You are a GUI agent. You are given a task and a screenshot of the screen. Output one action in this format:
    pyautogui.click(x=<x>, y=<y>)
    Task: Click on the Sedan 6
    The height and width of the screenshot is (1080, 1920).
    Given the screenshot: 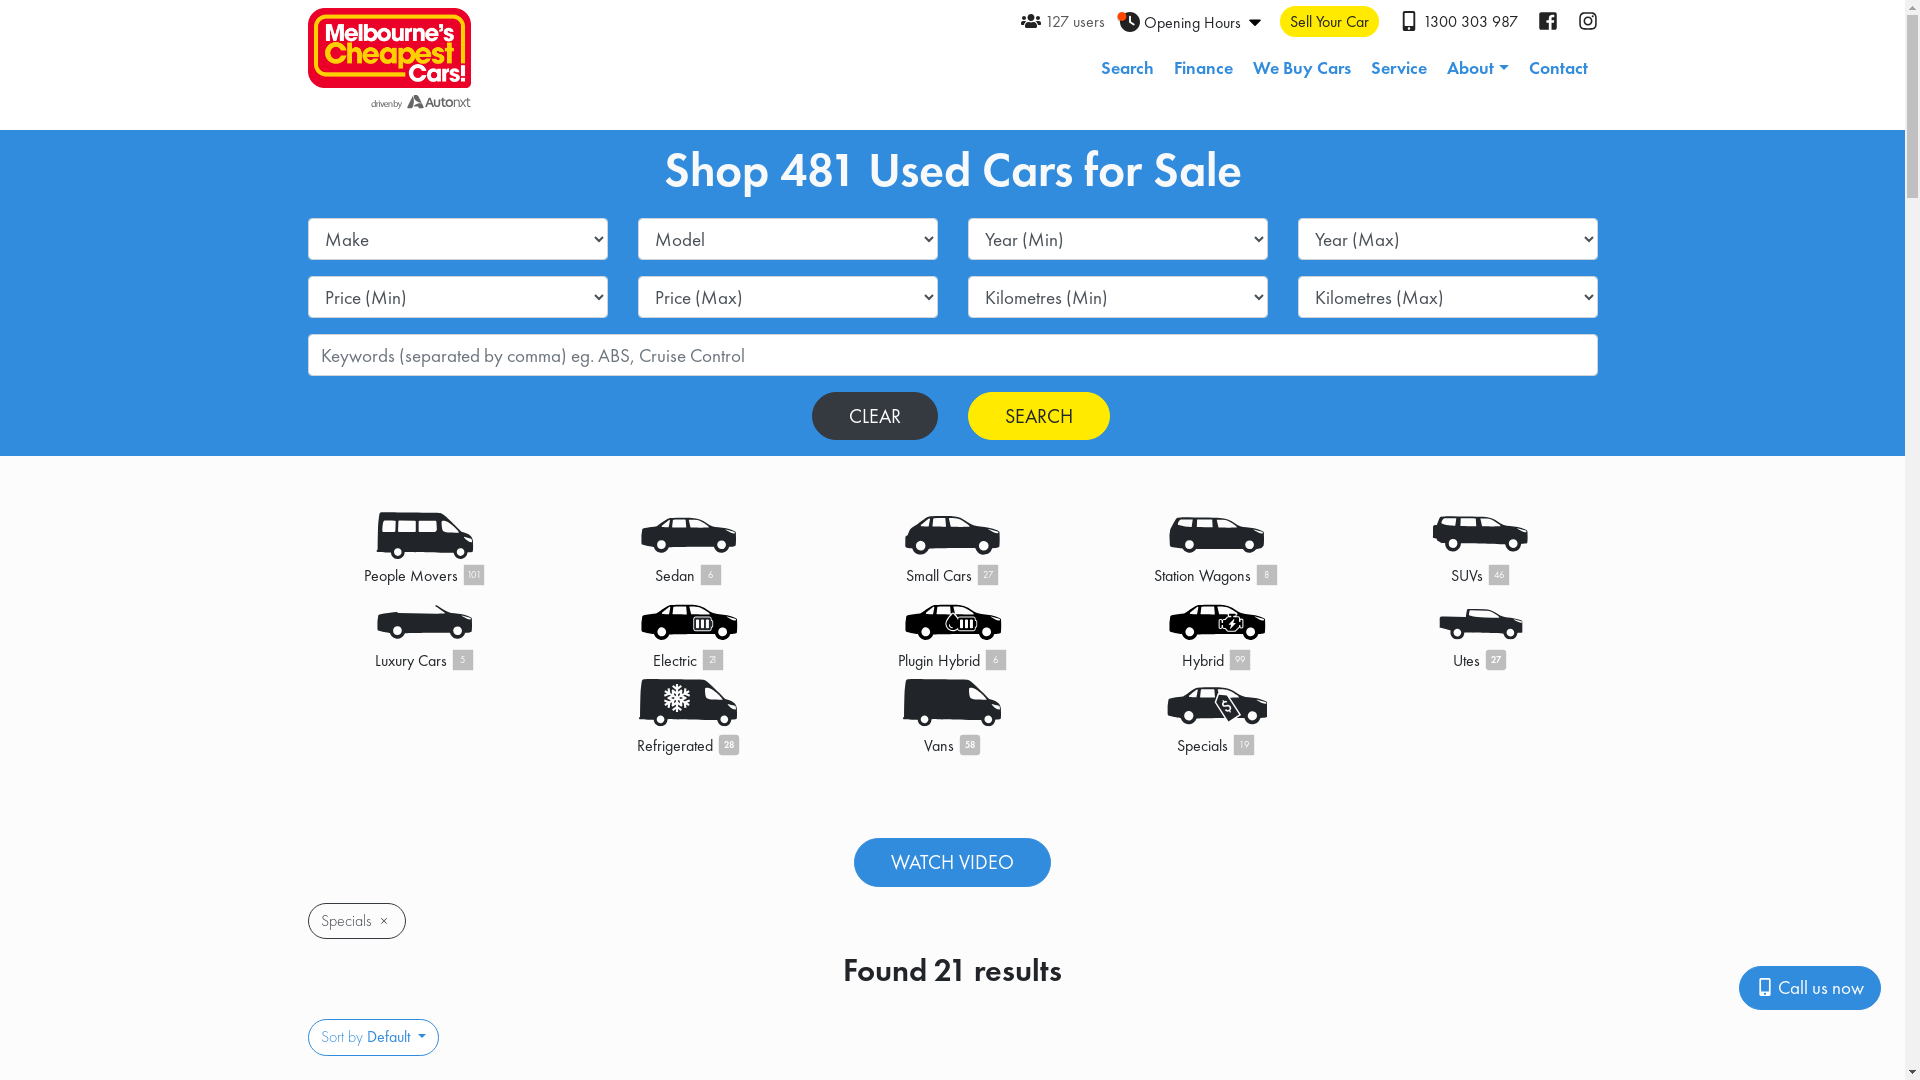 What is the action you would take?
    pyautogui.click(x=689, y=546)
    